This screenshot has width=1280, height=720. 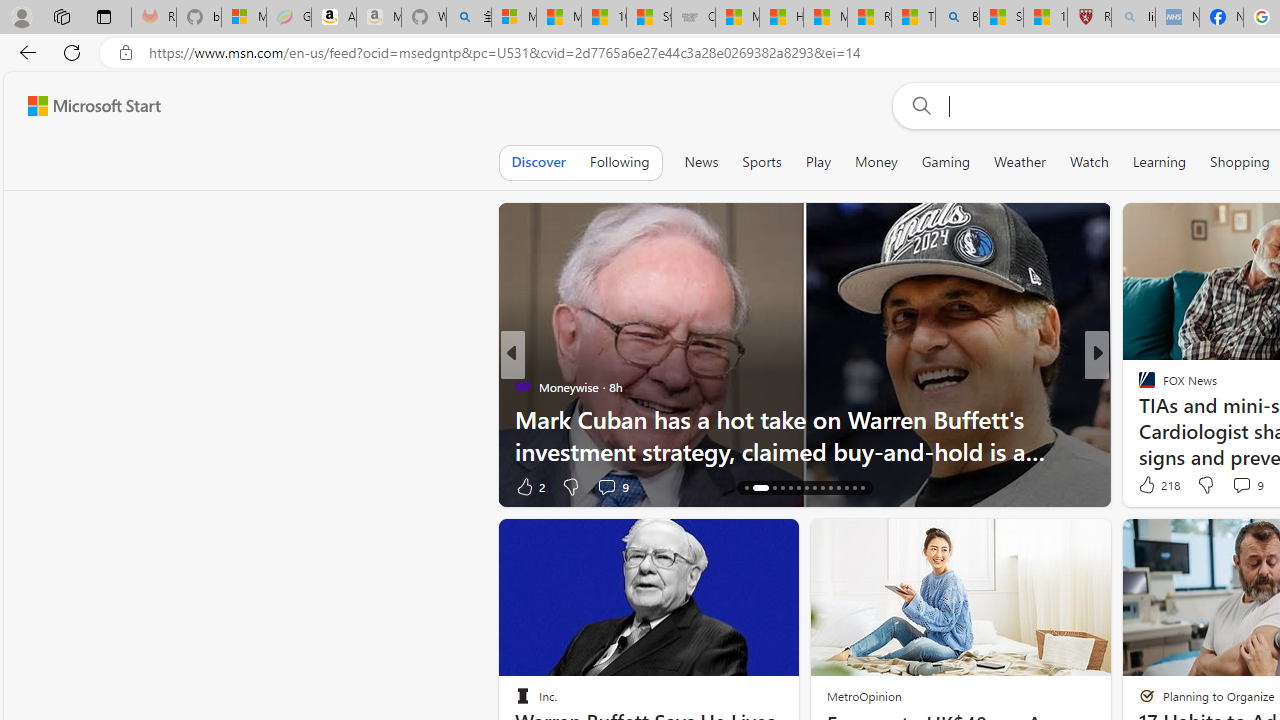 I want to click on AutomationID: tab-27, so click(x=854, y=488).